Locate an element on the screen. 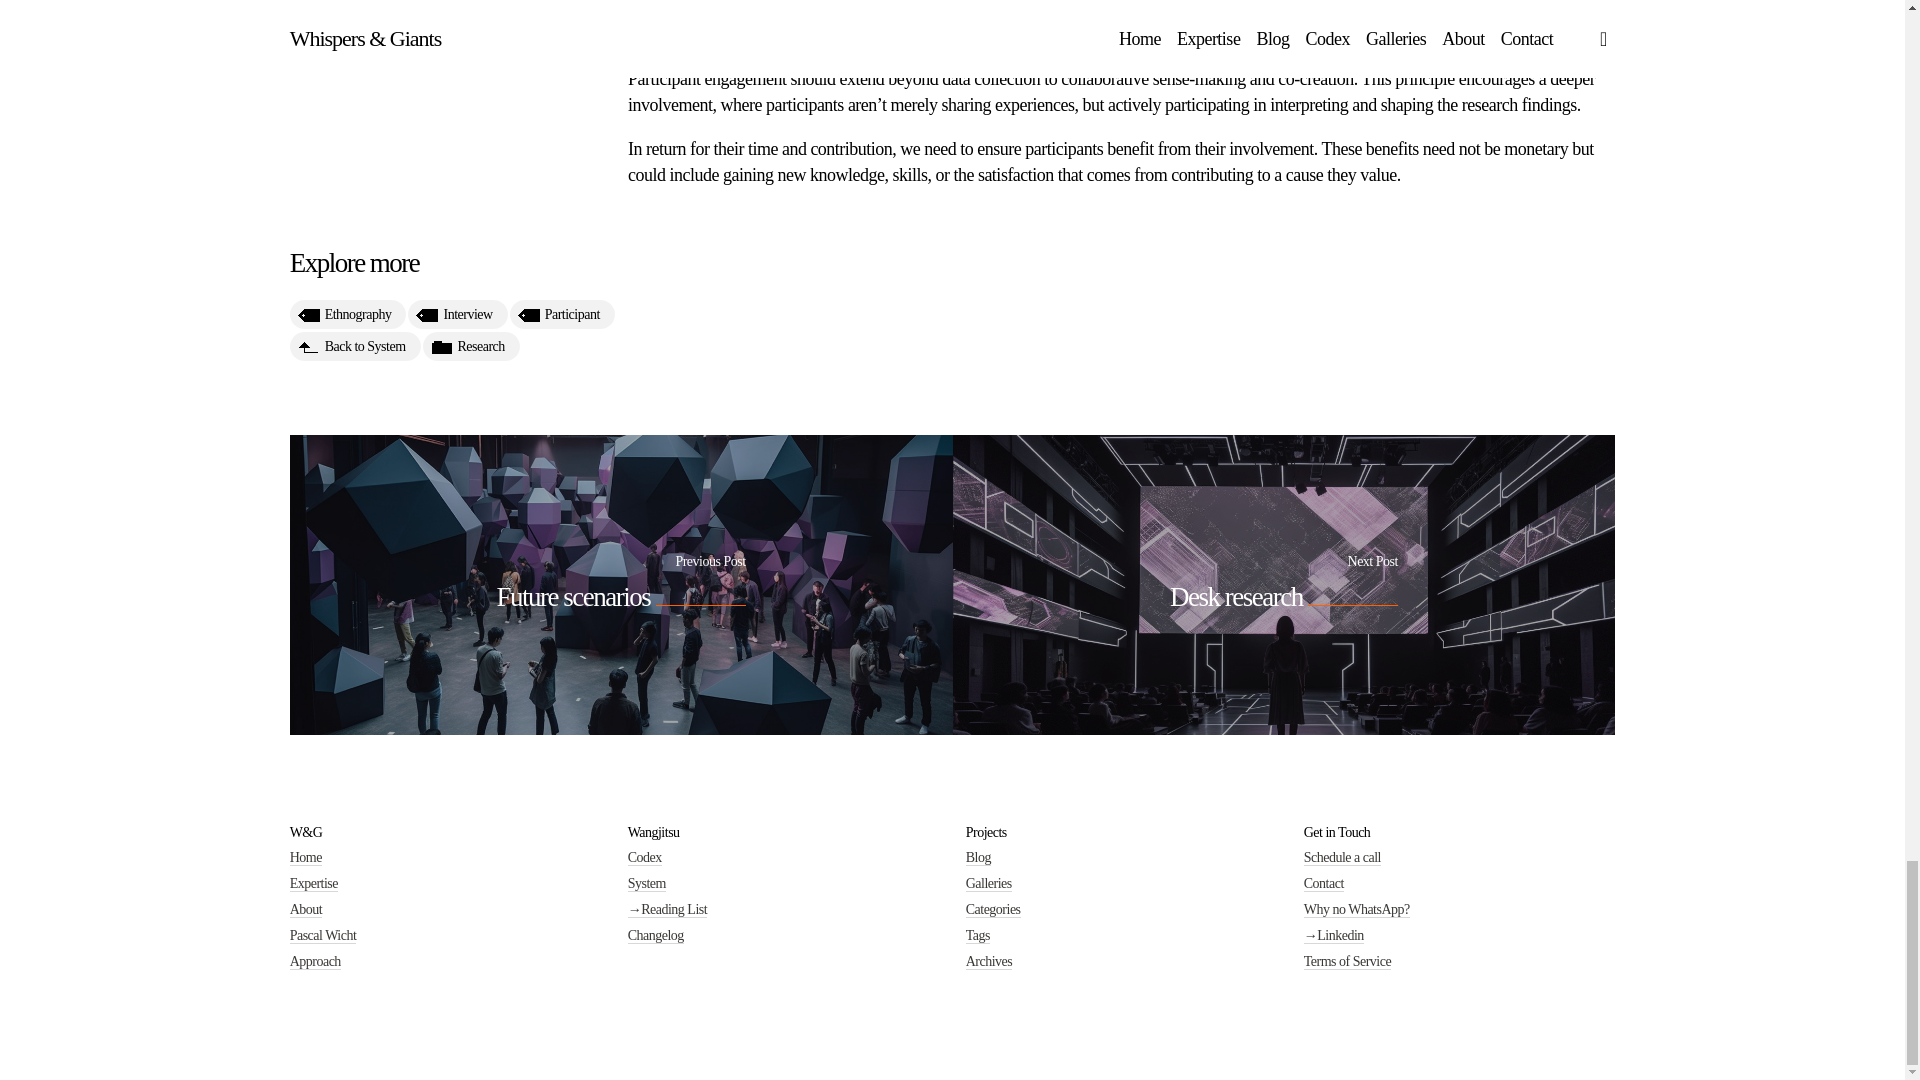  Blog is located at coordinates (978, 858).